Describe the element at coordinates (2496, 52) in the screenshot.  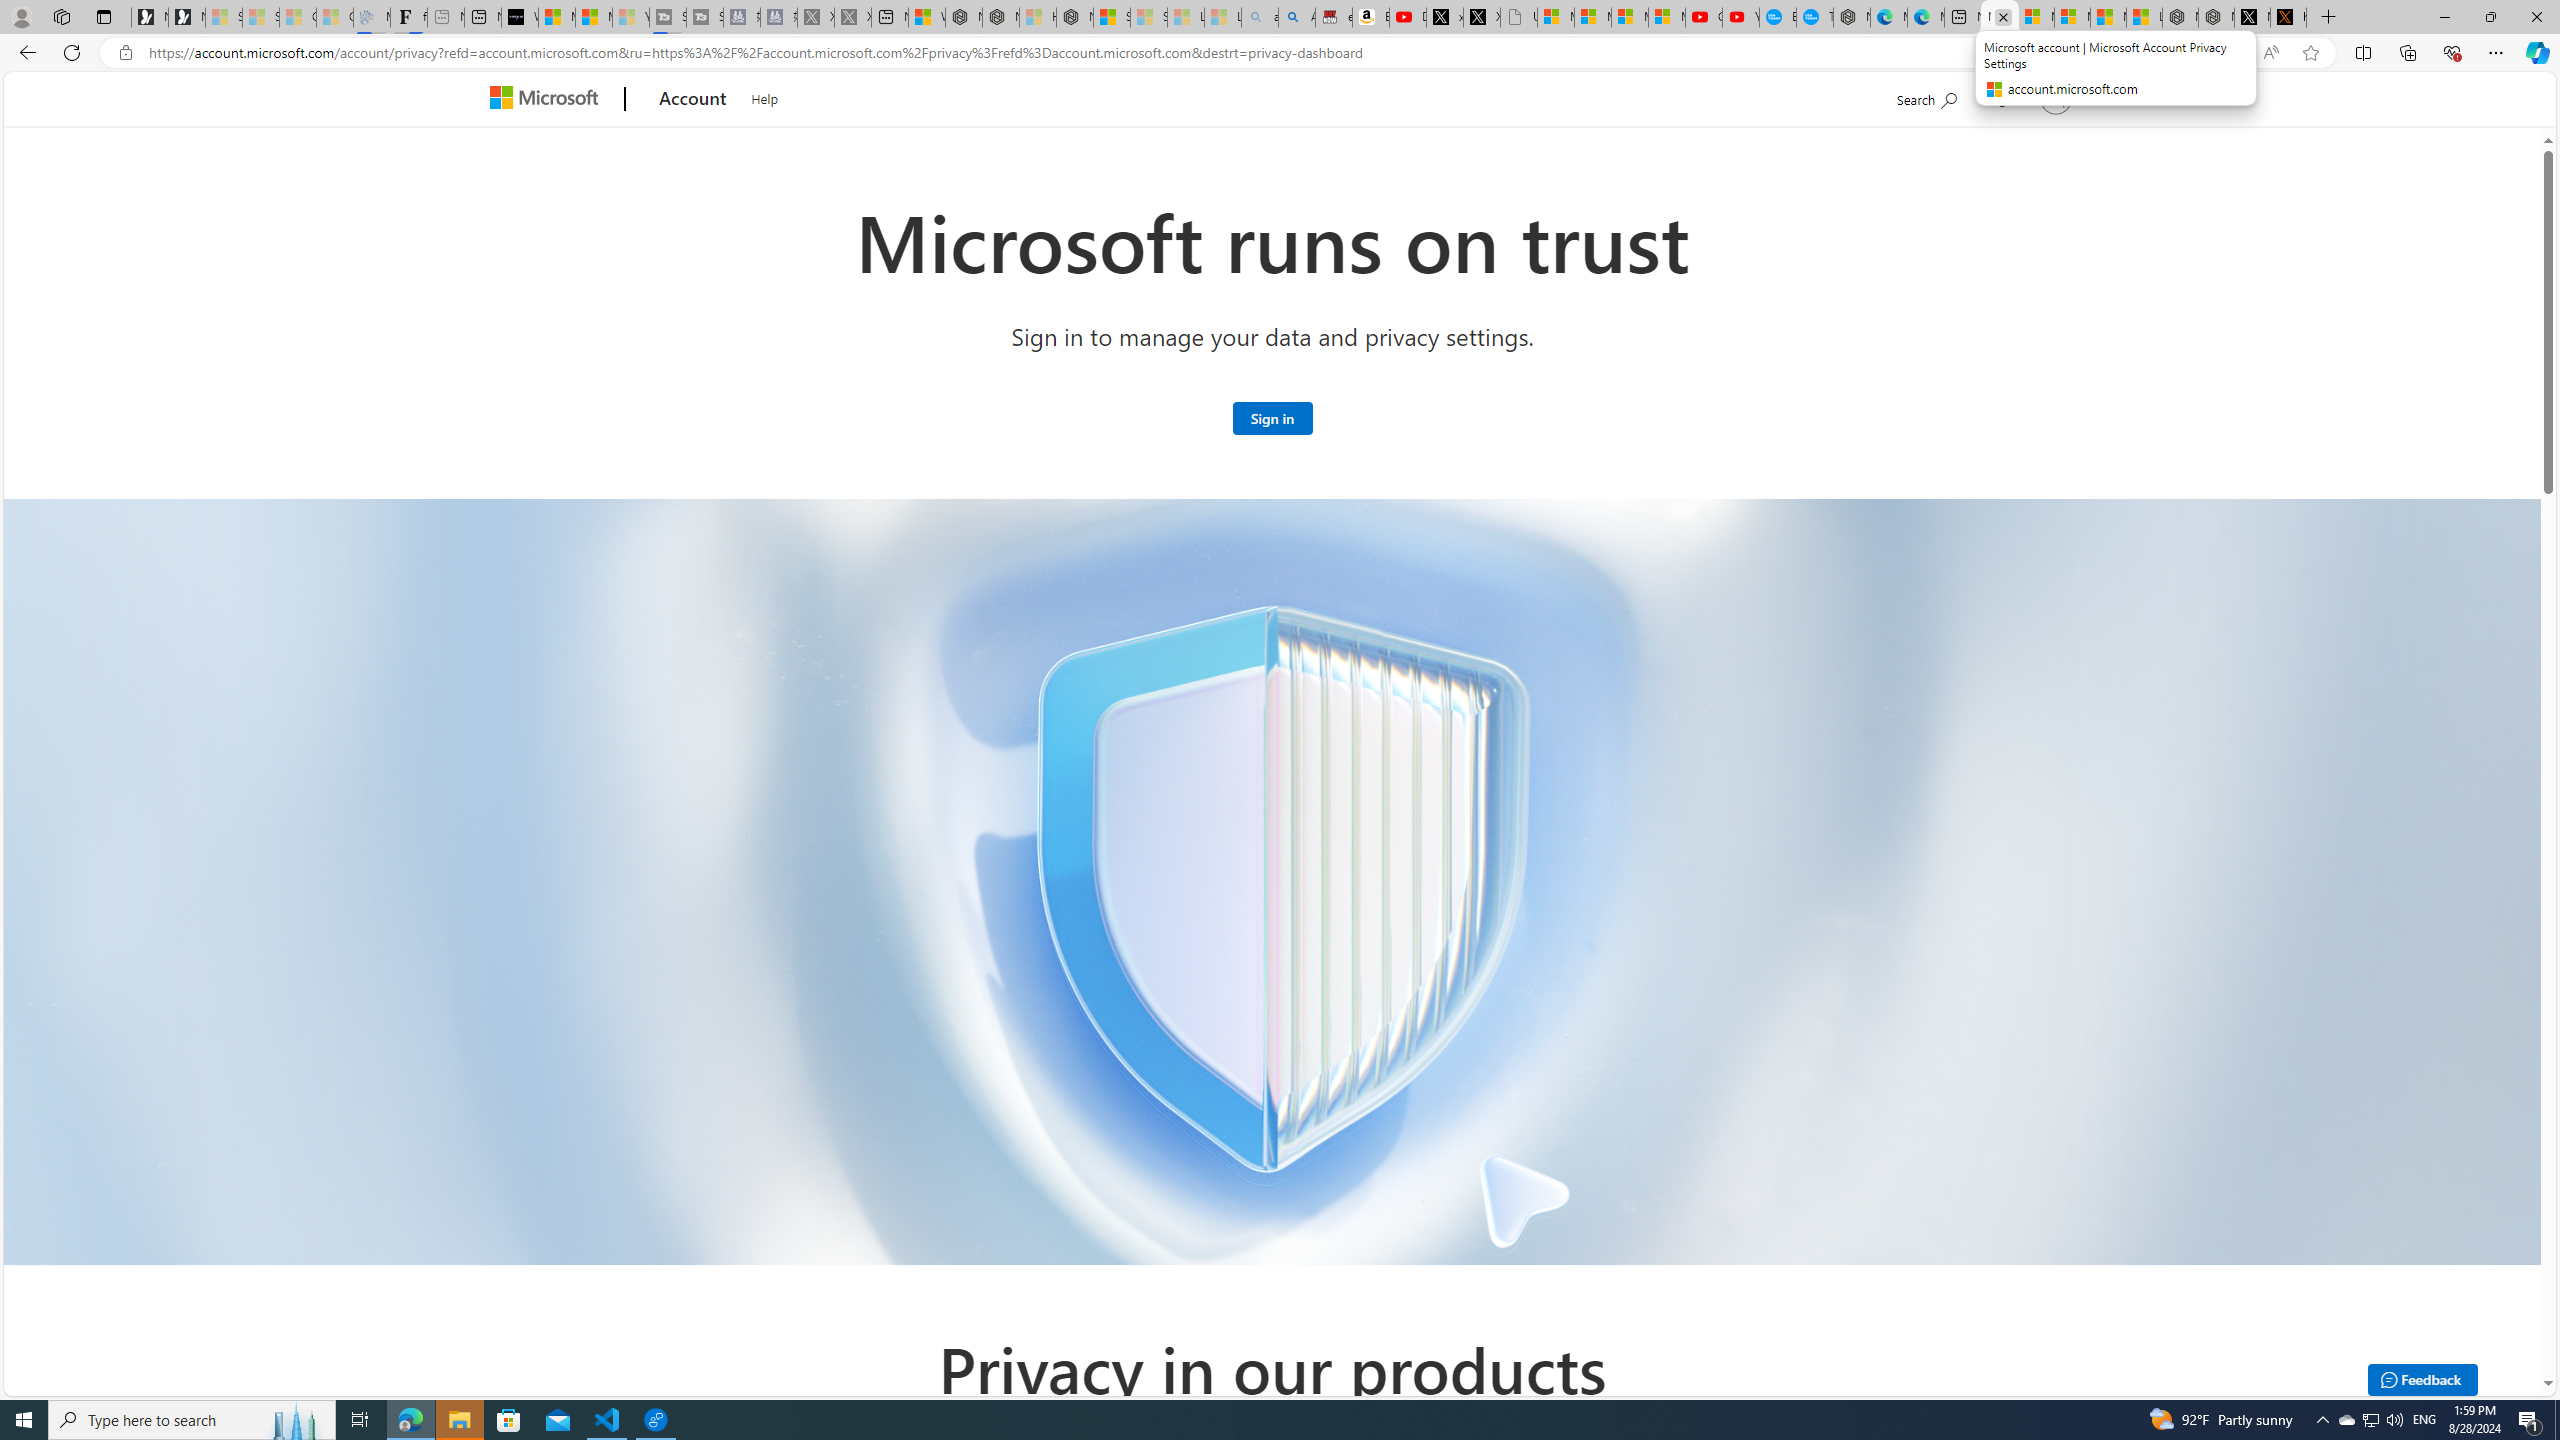
I see `Settings and more (Alt+F)` at that location.